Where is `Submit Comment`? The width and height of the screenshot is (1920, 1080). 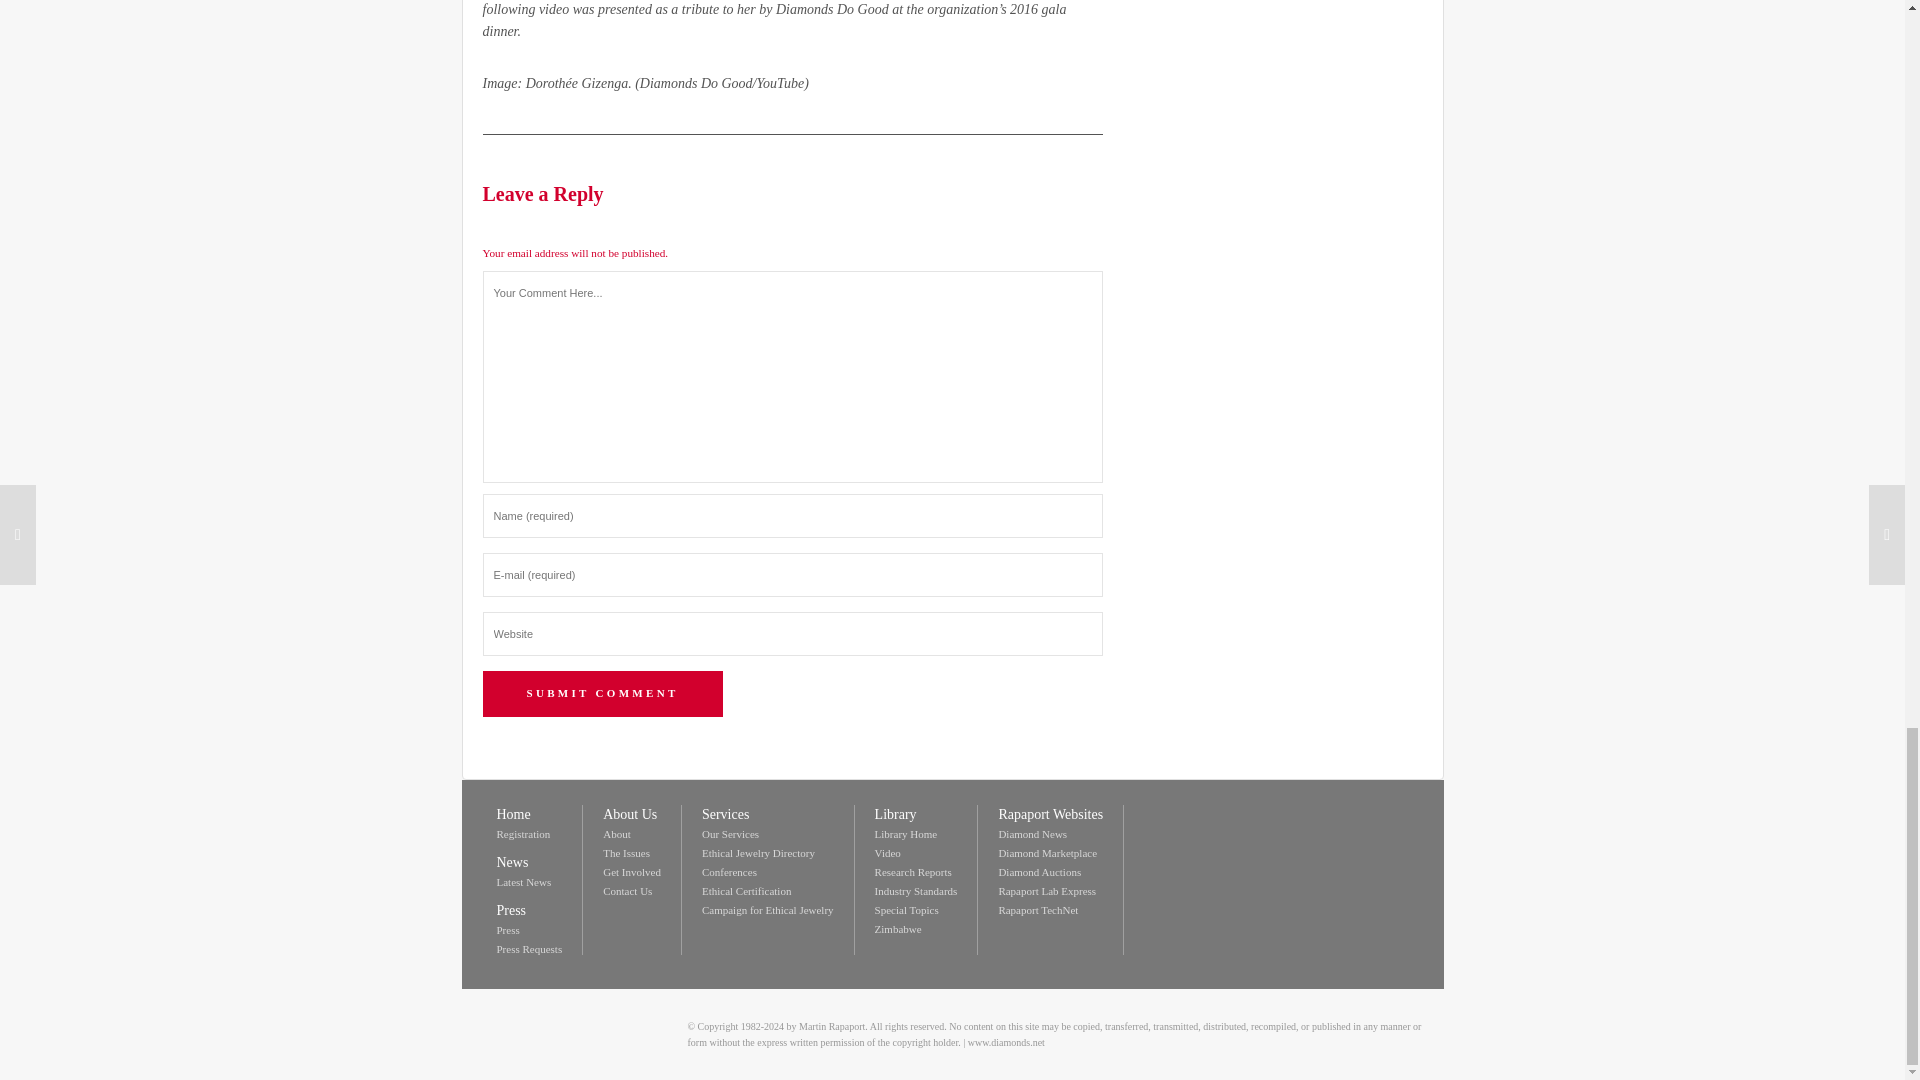
Submit Comment is located at coordinates (601, 694).